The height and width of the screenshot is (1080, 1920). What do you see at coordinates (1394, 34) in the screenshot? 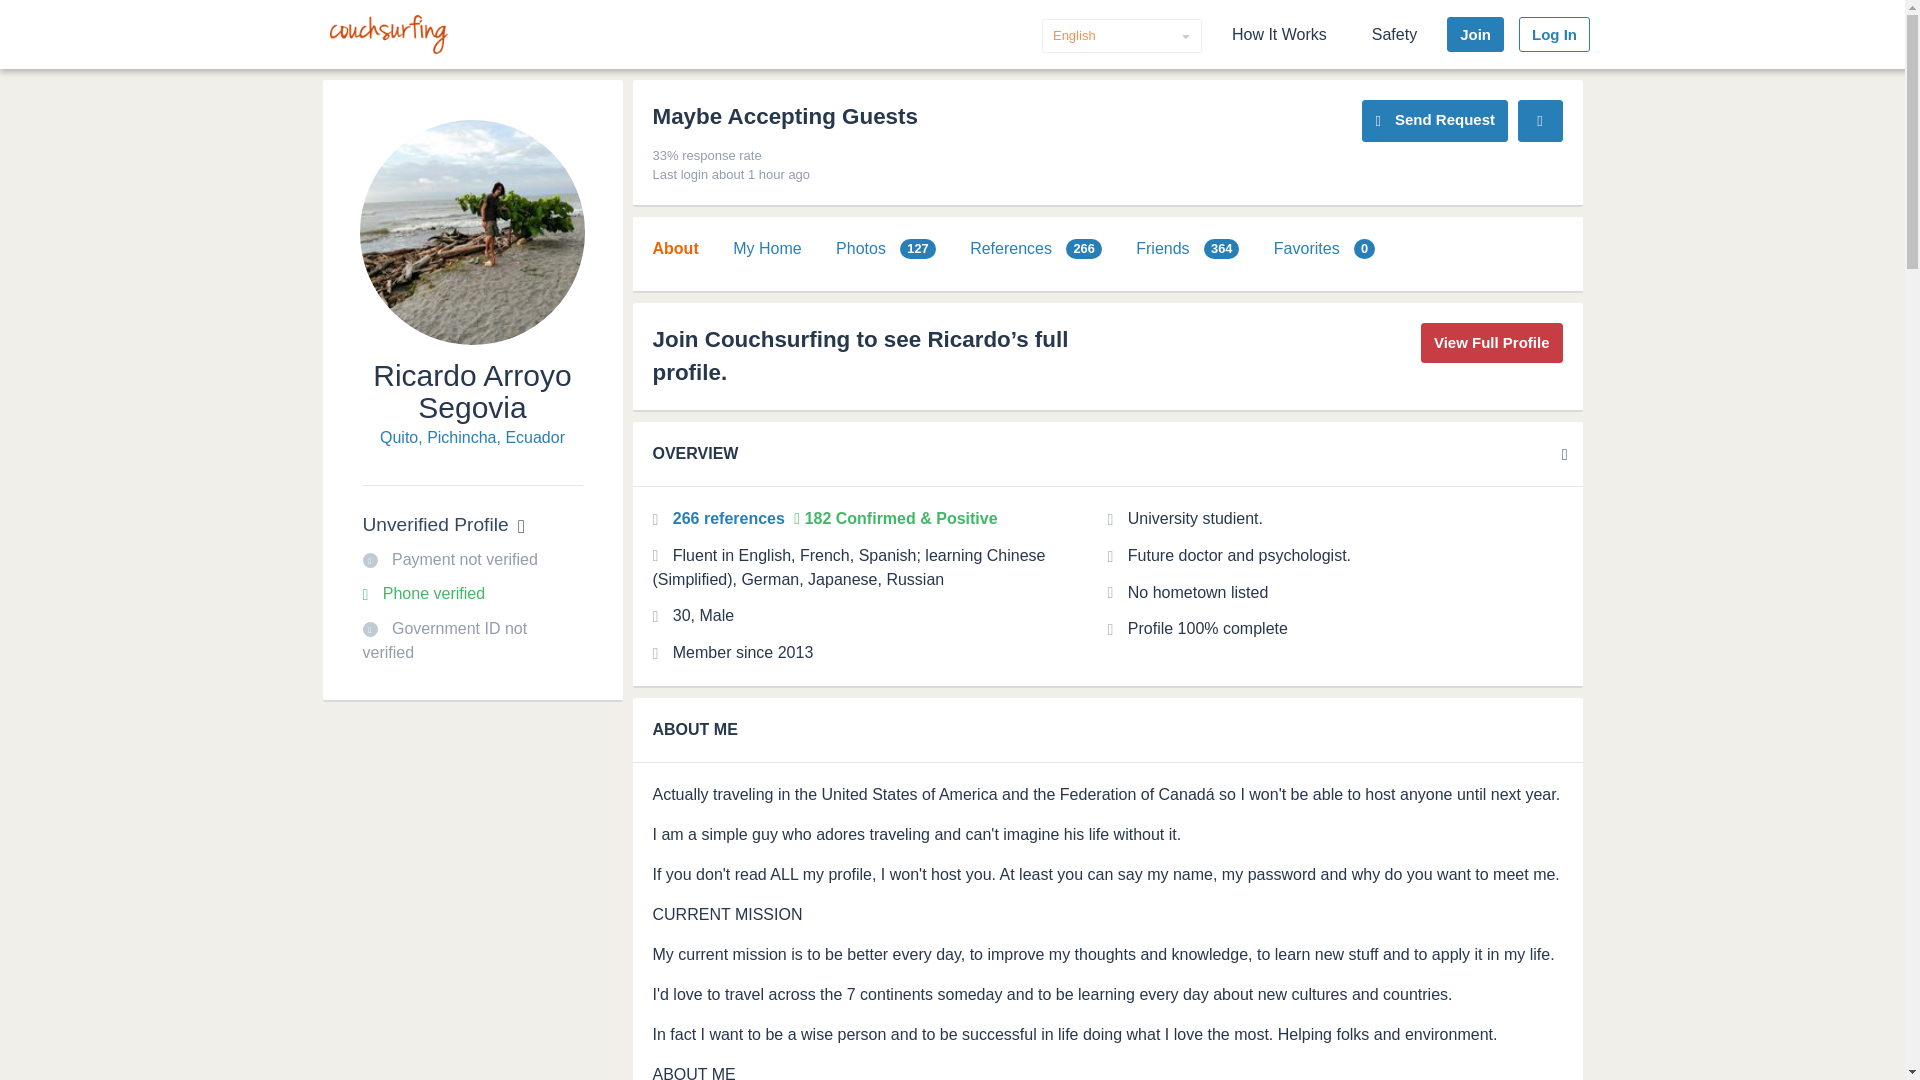
I see `Safety` at bounding box center [1394, 34].